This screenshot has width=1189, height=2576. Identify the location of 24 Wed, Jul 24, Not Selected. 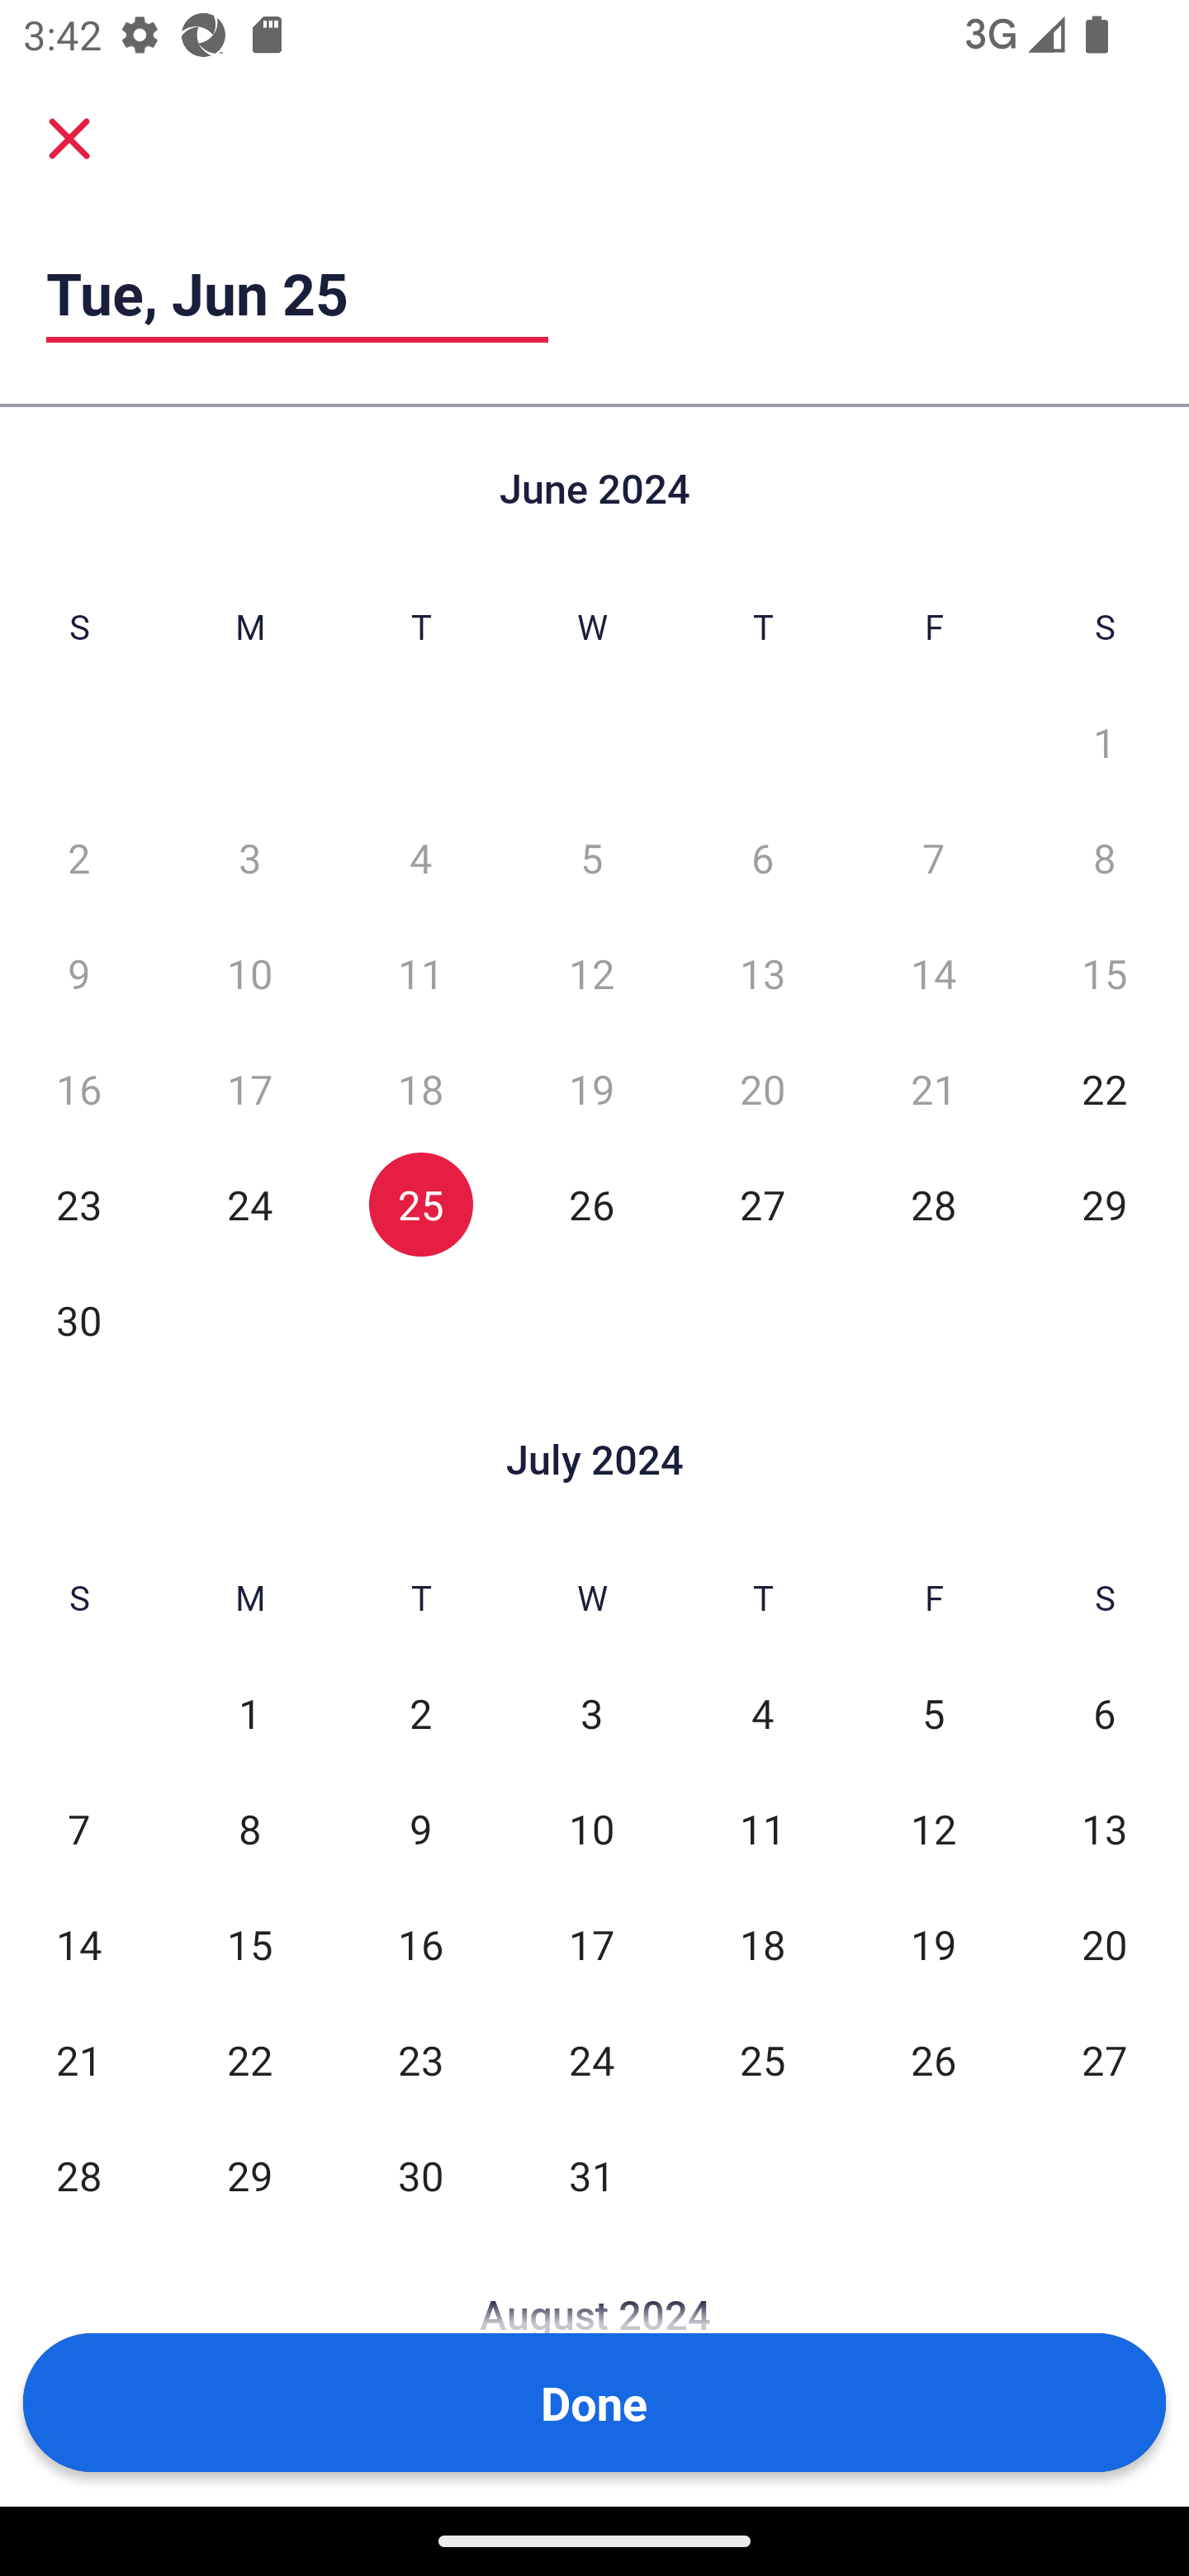
(591, 2059).